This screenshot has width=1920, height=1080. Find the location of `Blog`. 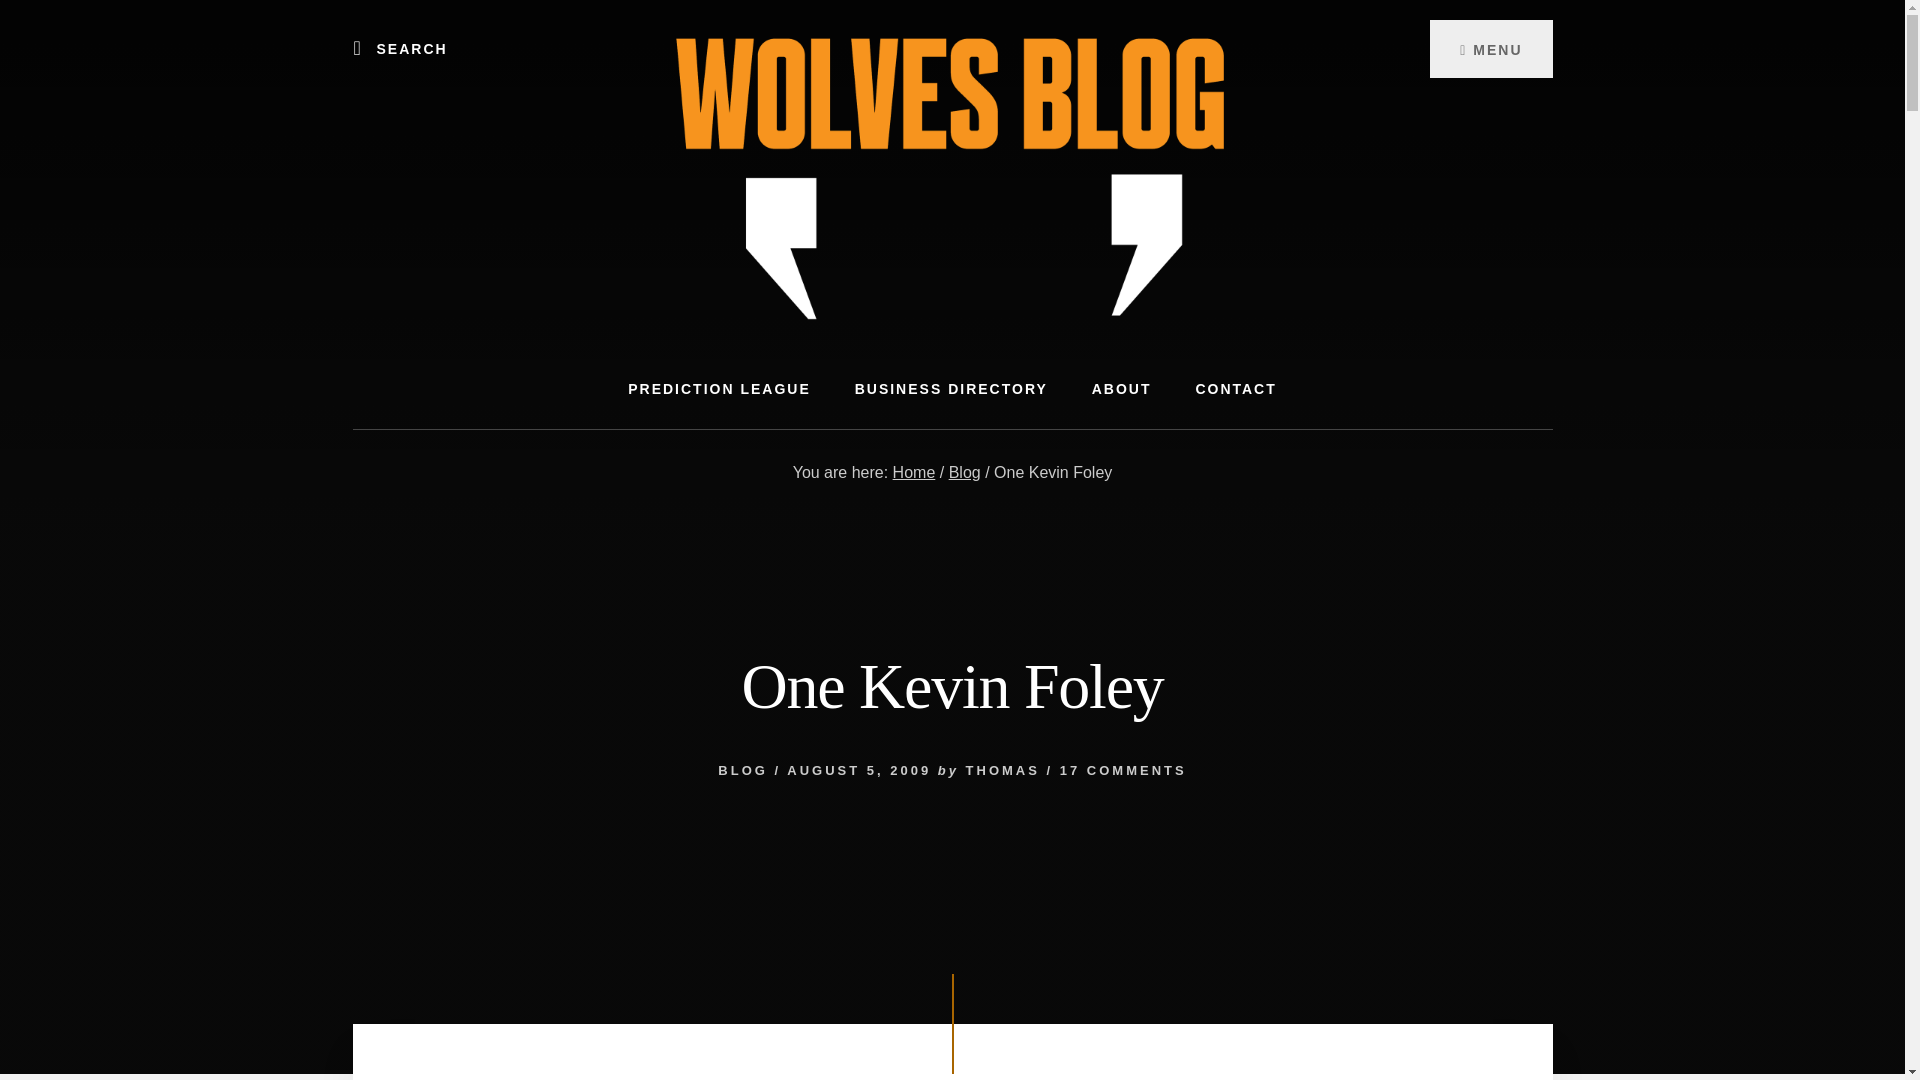

Blog is located at coordinates (964, 472).